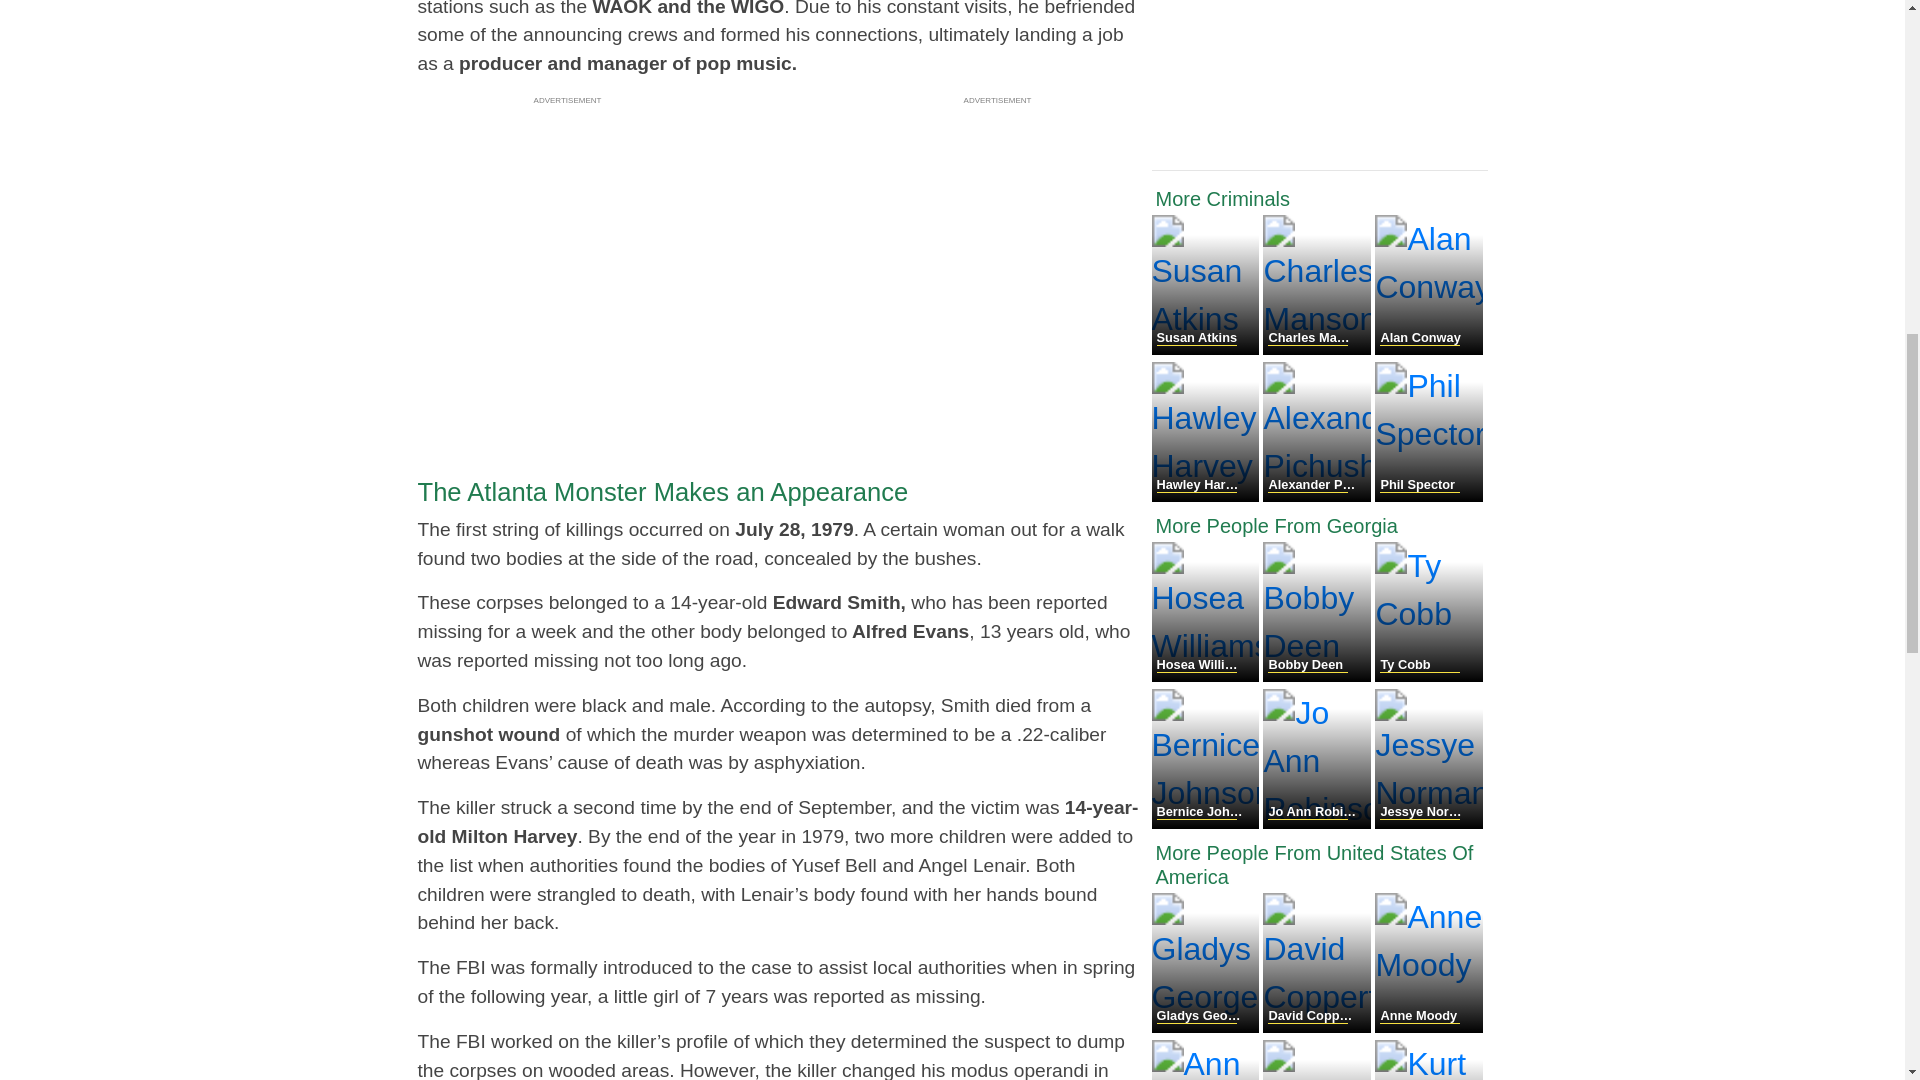 Image resolution: width=1920 pixels, height=1080 pixels. Describe the element at coordinates (1320, 526) in the screenshot. I see `More People From Georgia` at that location.